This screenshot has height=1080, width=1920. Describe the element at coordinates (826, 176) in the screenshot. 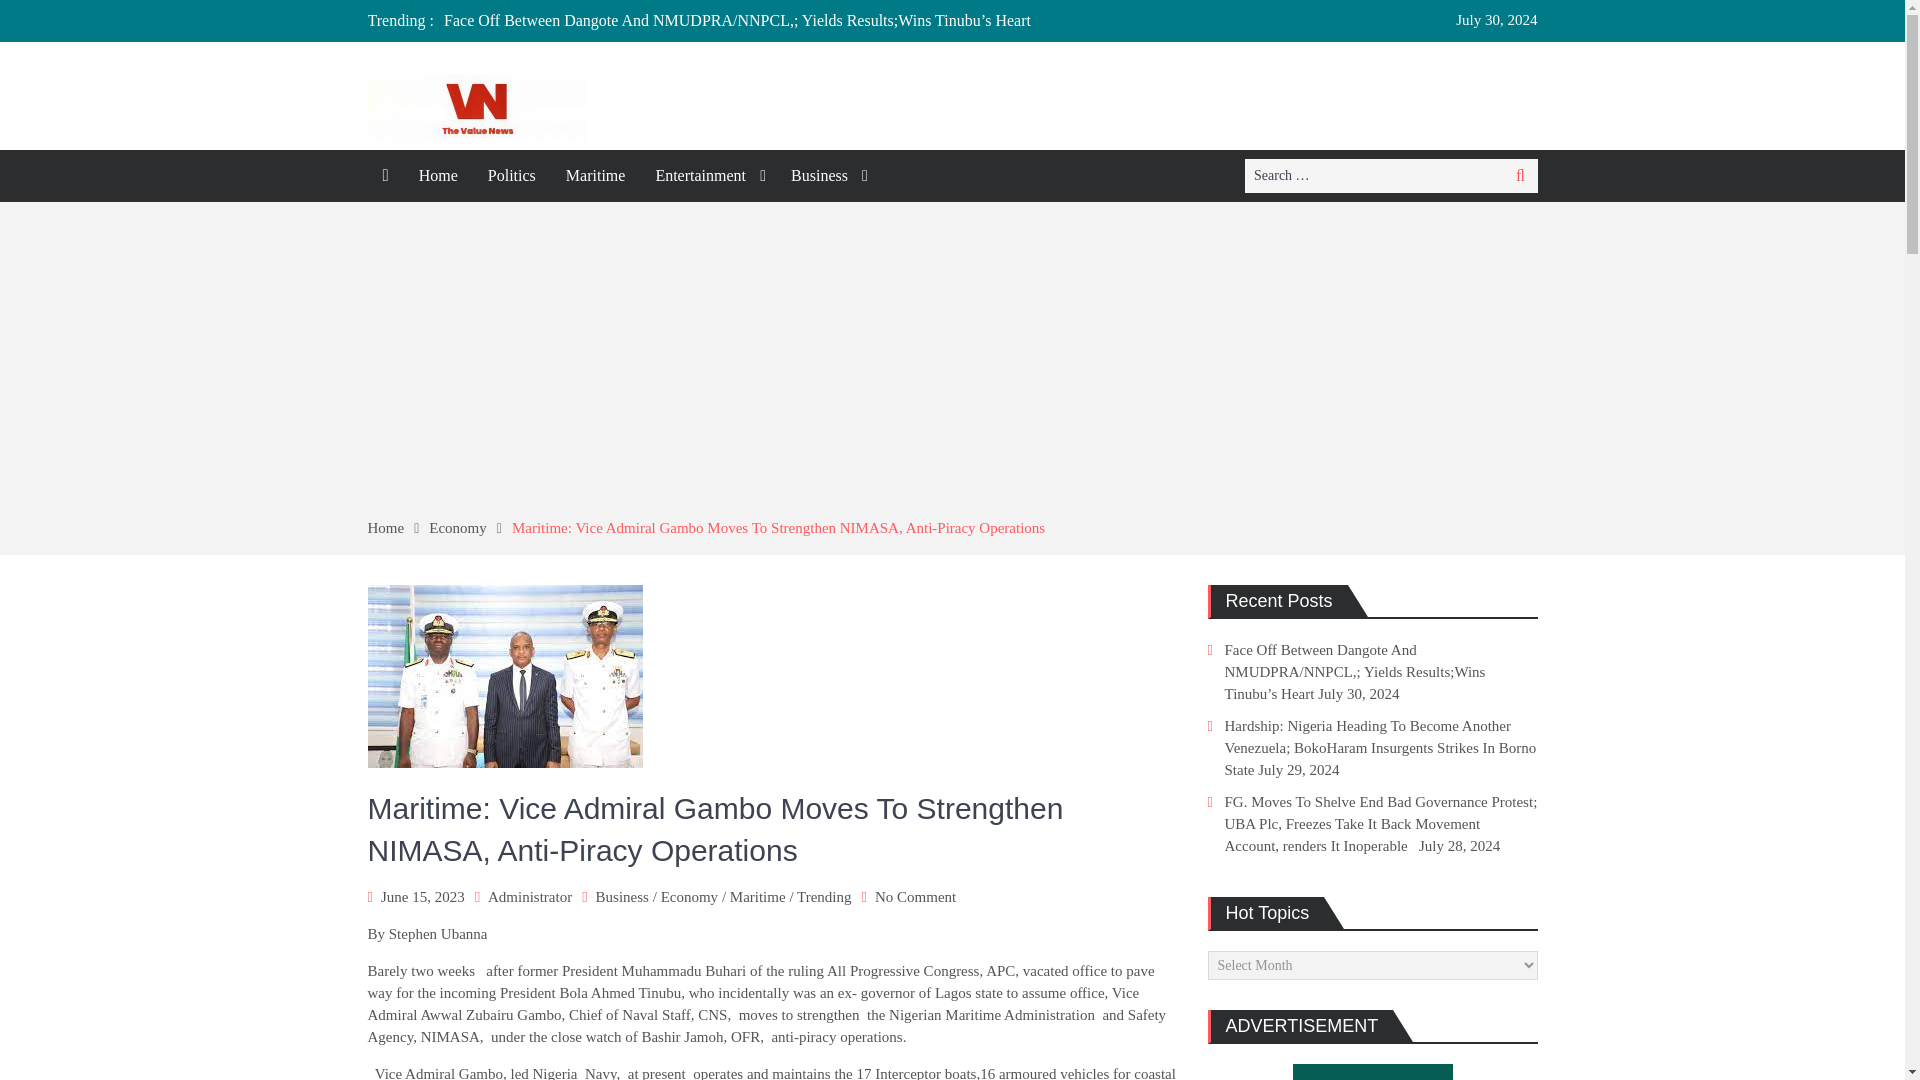

I see `Business` at that location.